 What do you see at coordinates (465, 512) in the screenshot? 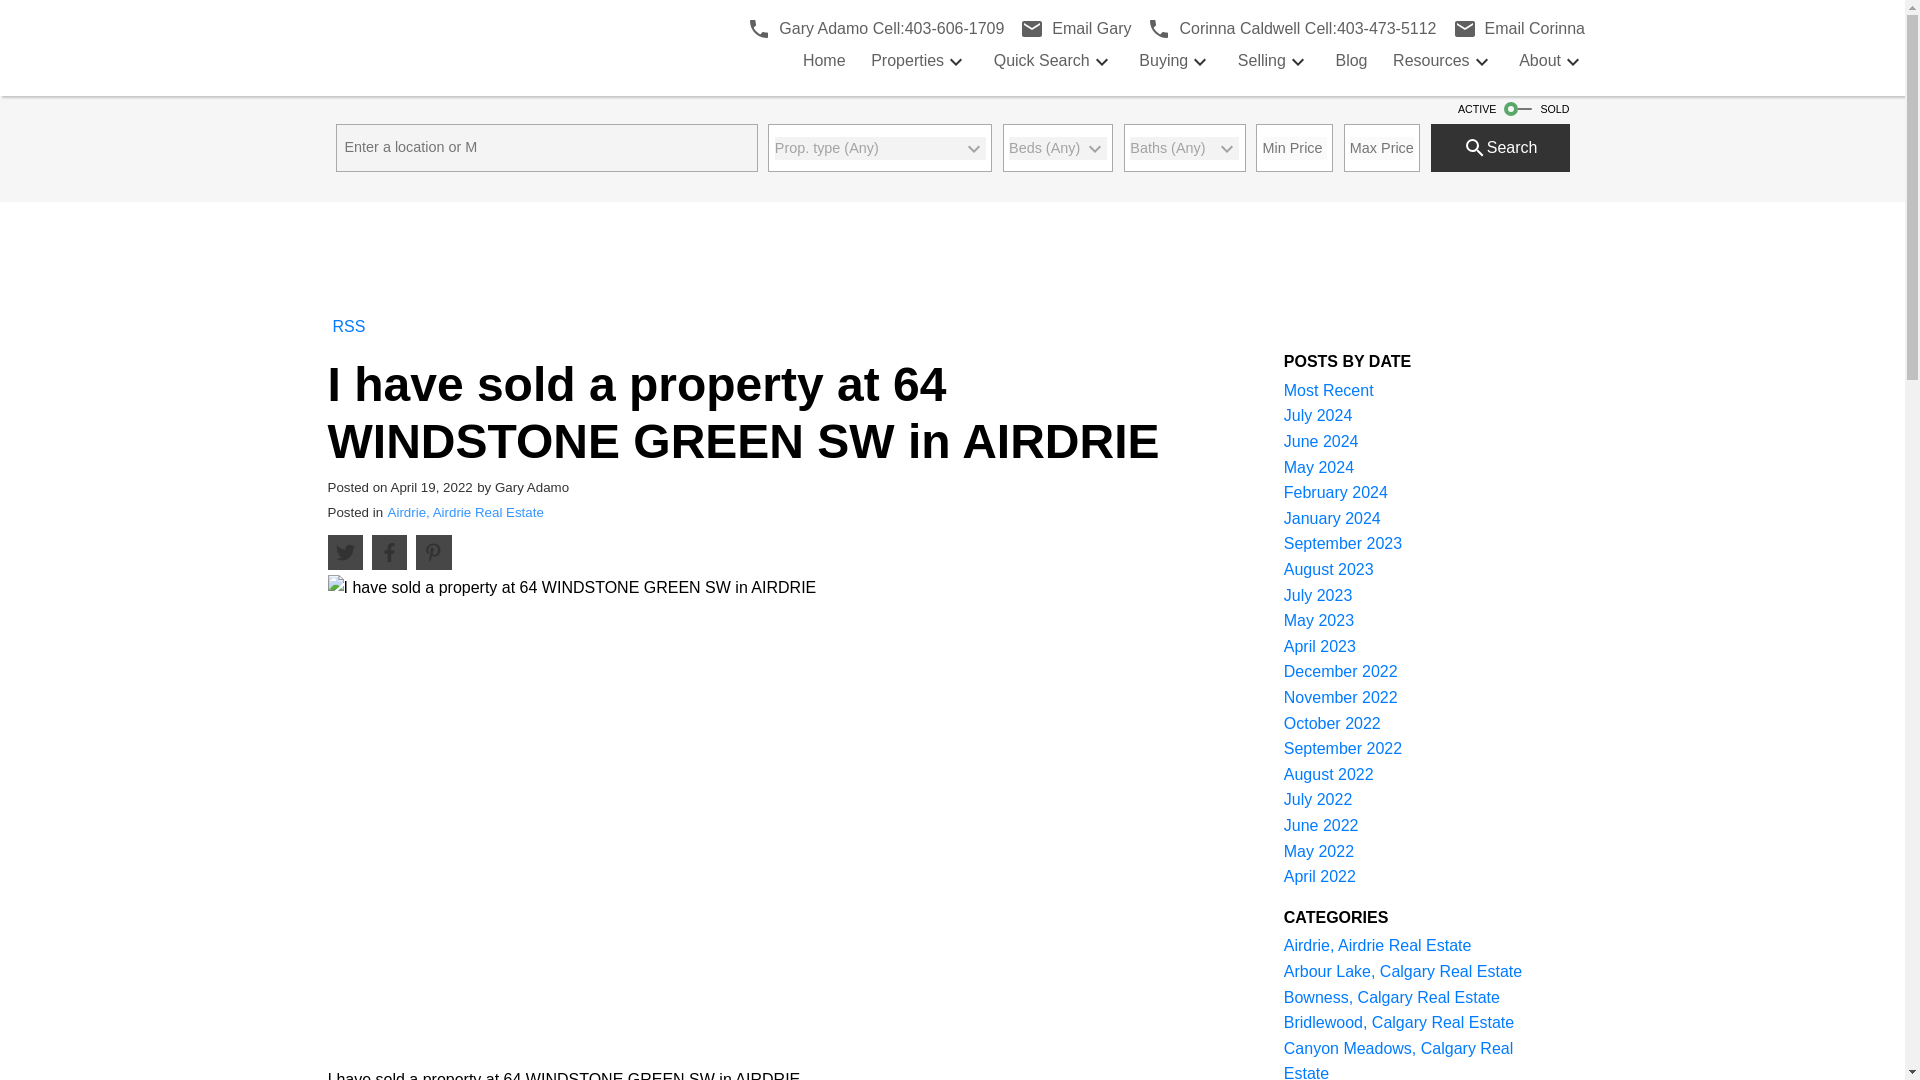
I see `Email Corinna` at bounding box center [465, 512].